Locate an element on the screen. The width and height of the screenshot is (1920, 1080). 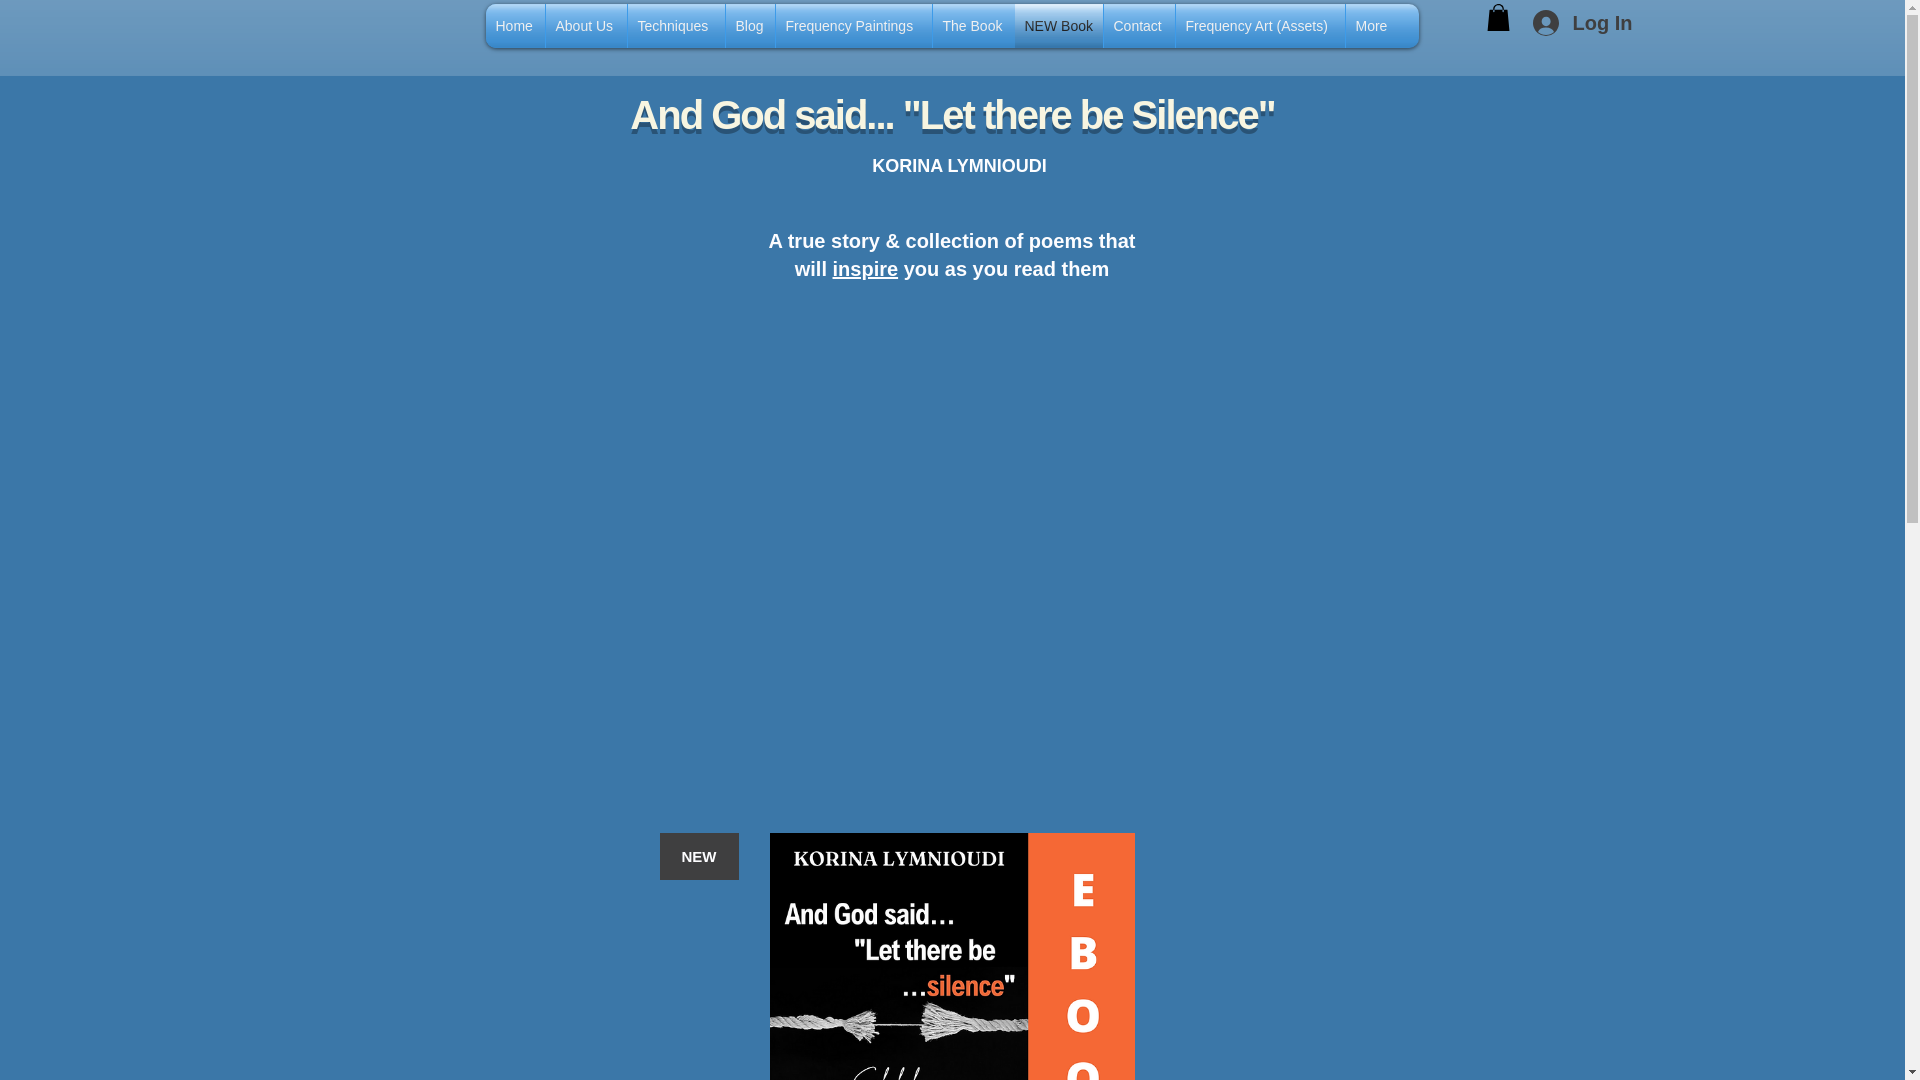
Techniques is located at coordinates (676, 26).